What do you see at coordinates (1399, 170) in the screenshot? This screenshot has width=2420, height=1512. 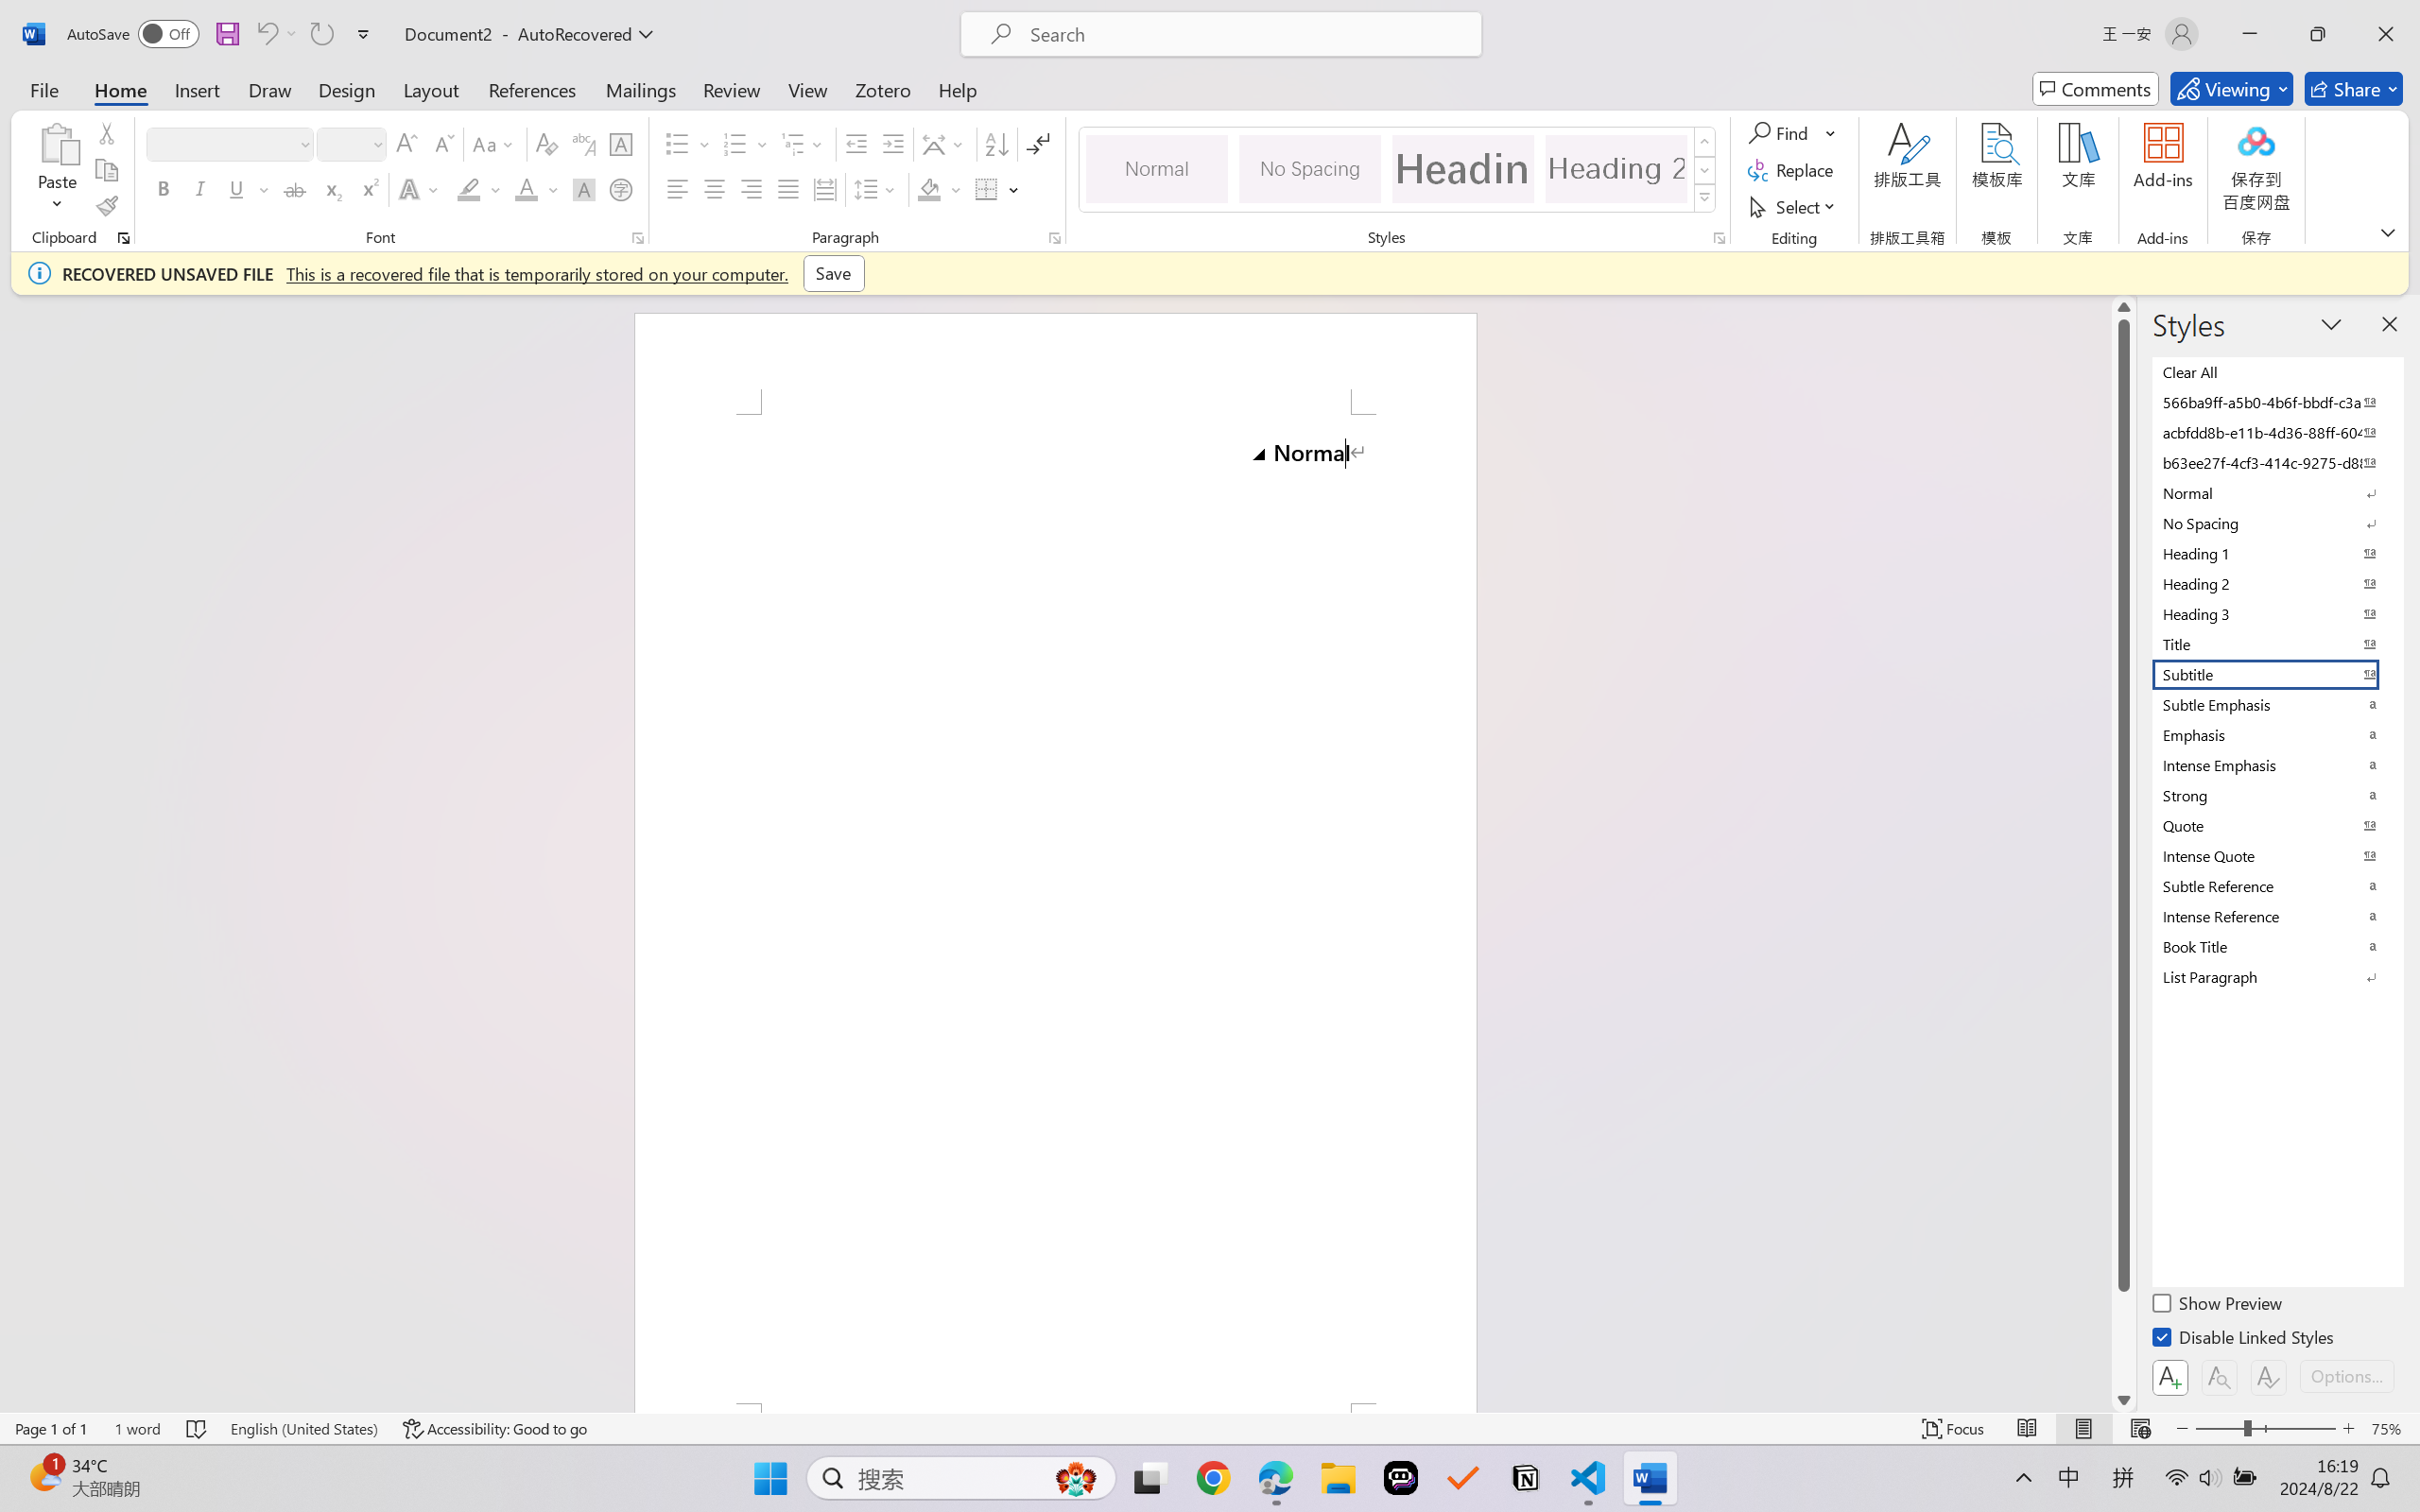 I see `AutomationID: QuickStylesGallery` at bounding box center [1399, 170].